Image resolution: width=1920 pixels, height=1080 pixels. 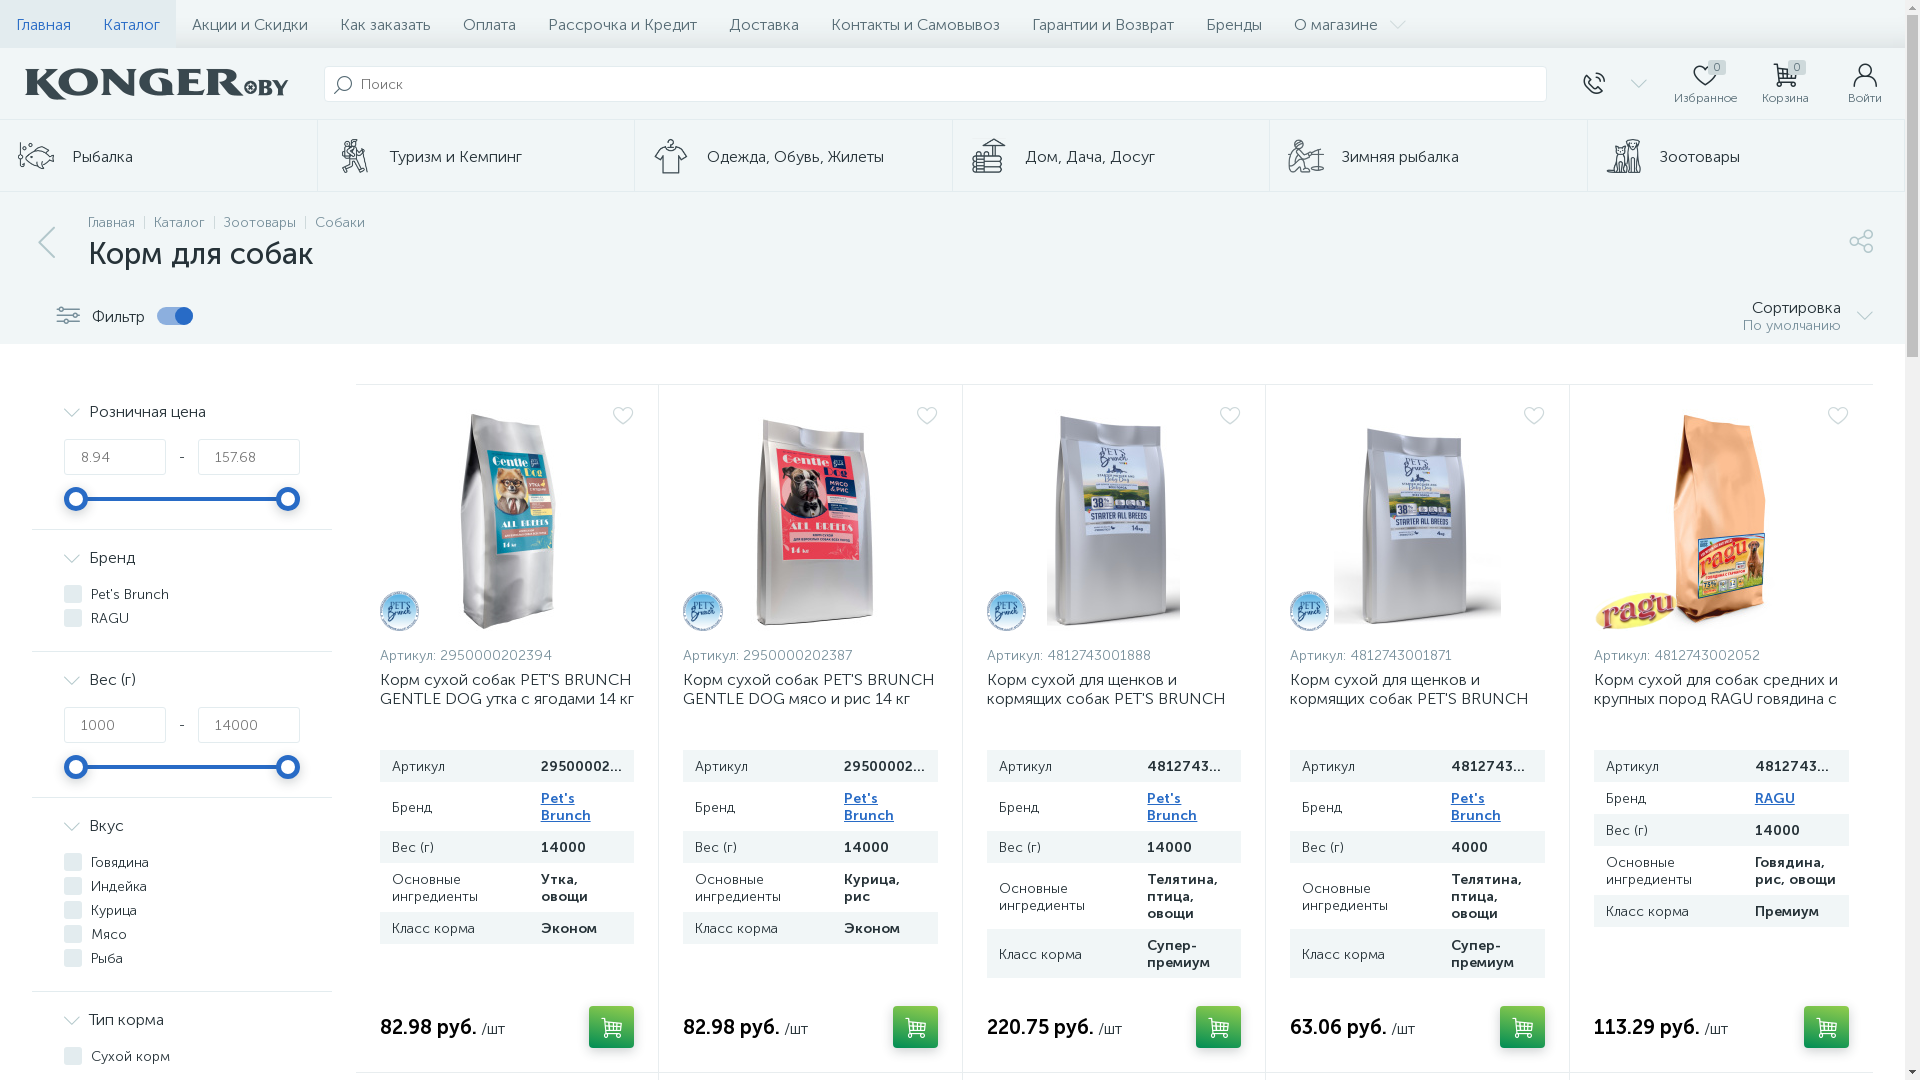 I want to click on Pet's Brunch, so click(x=702, y=611).